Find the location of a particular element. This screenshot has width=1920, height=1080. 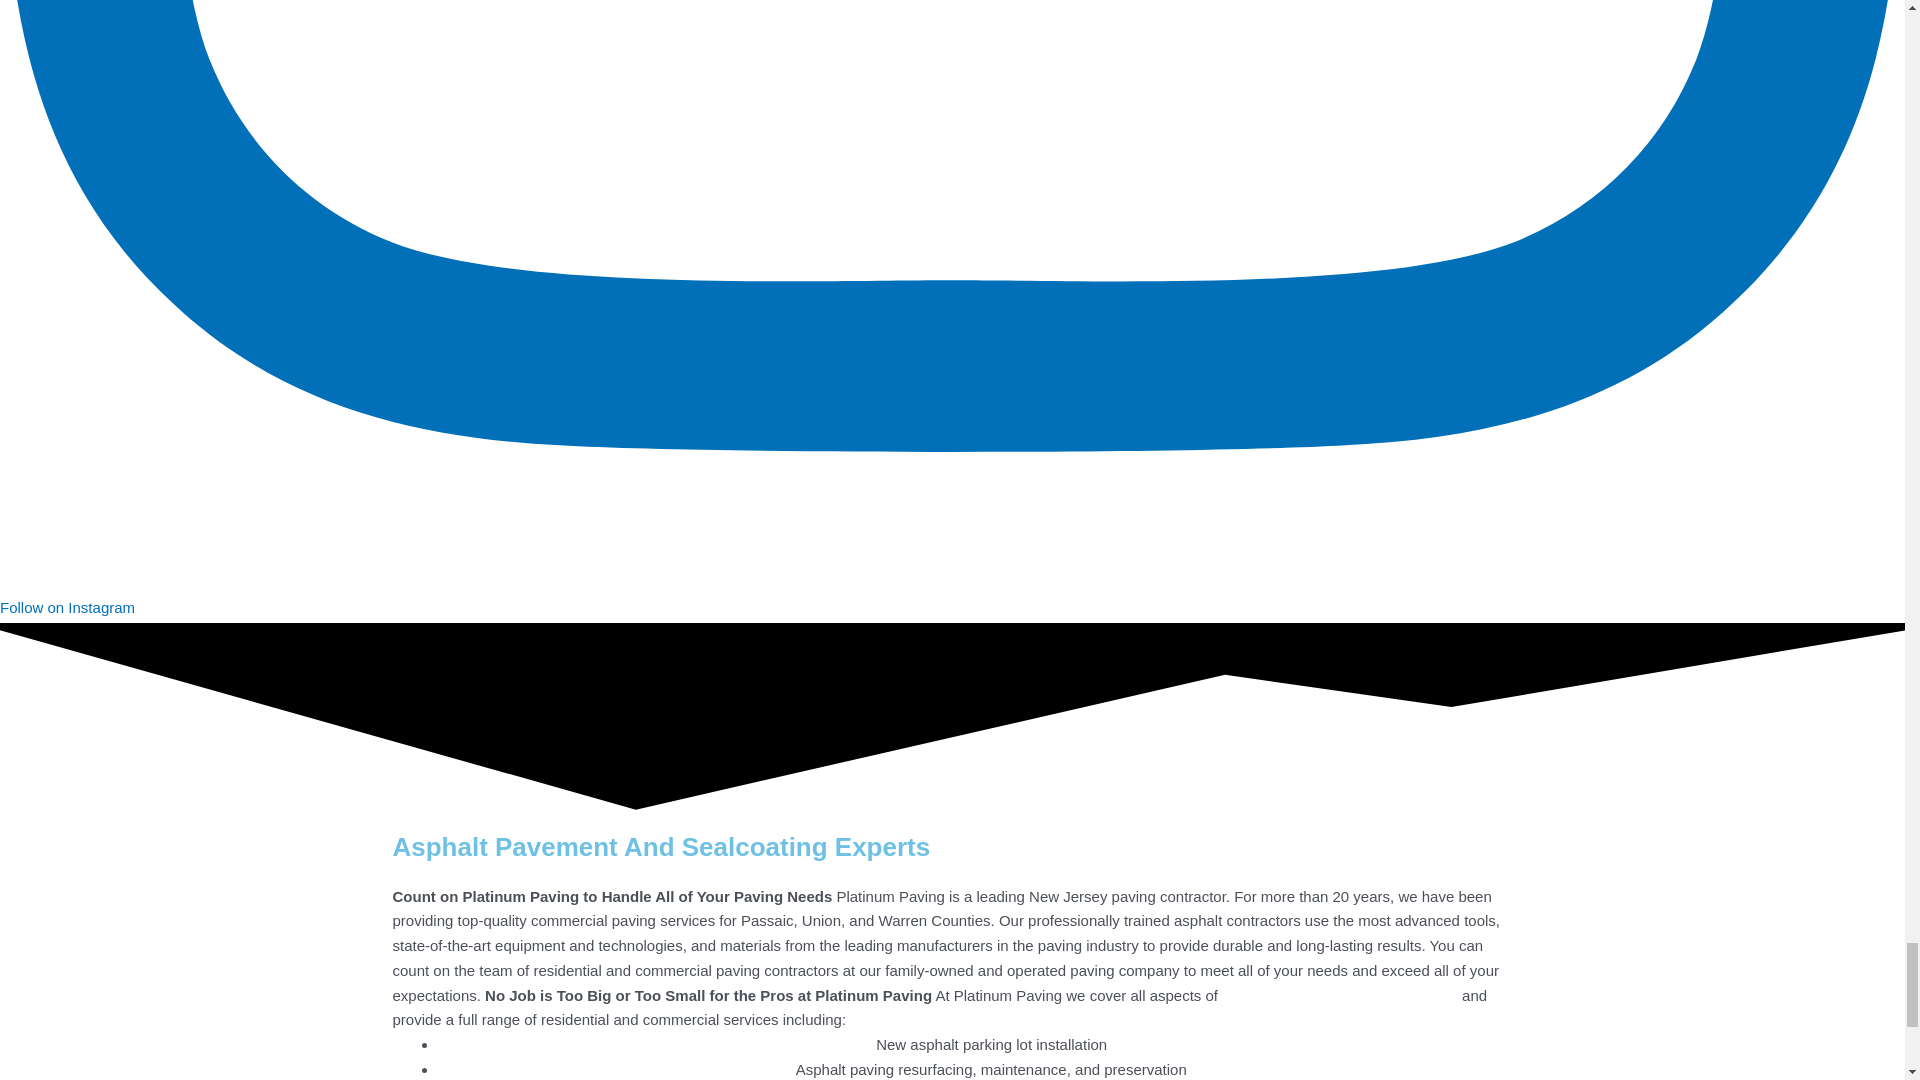

asphalt paving in Morris County, NJ is located at coordinates (1339, 996).